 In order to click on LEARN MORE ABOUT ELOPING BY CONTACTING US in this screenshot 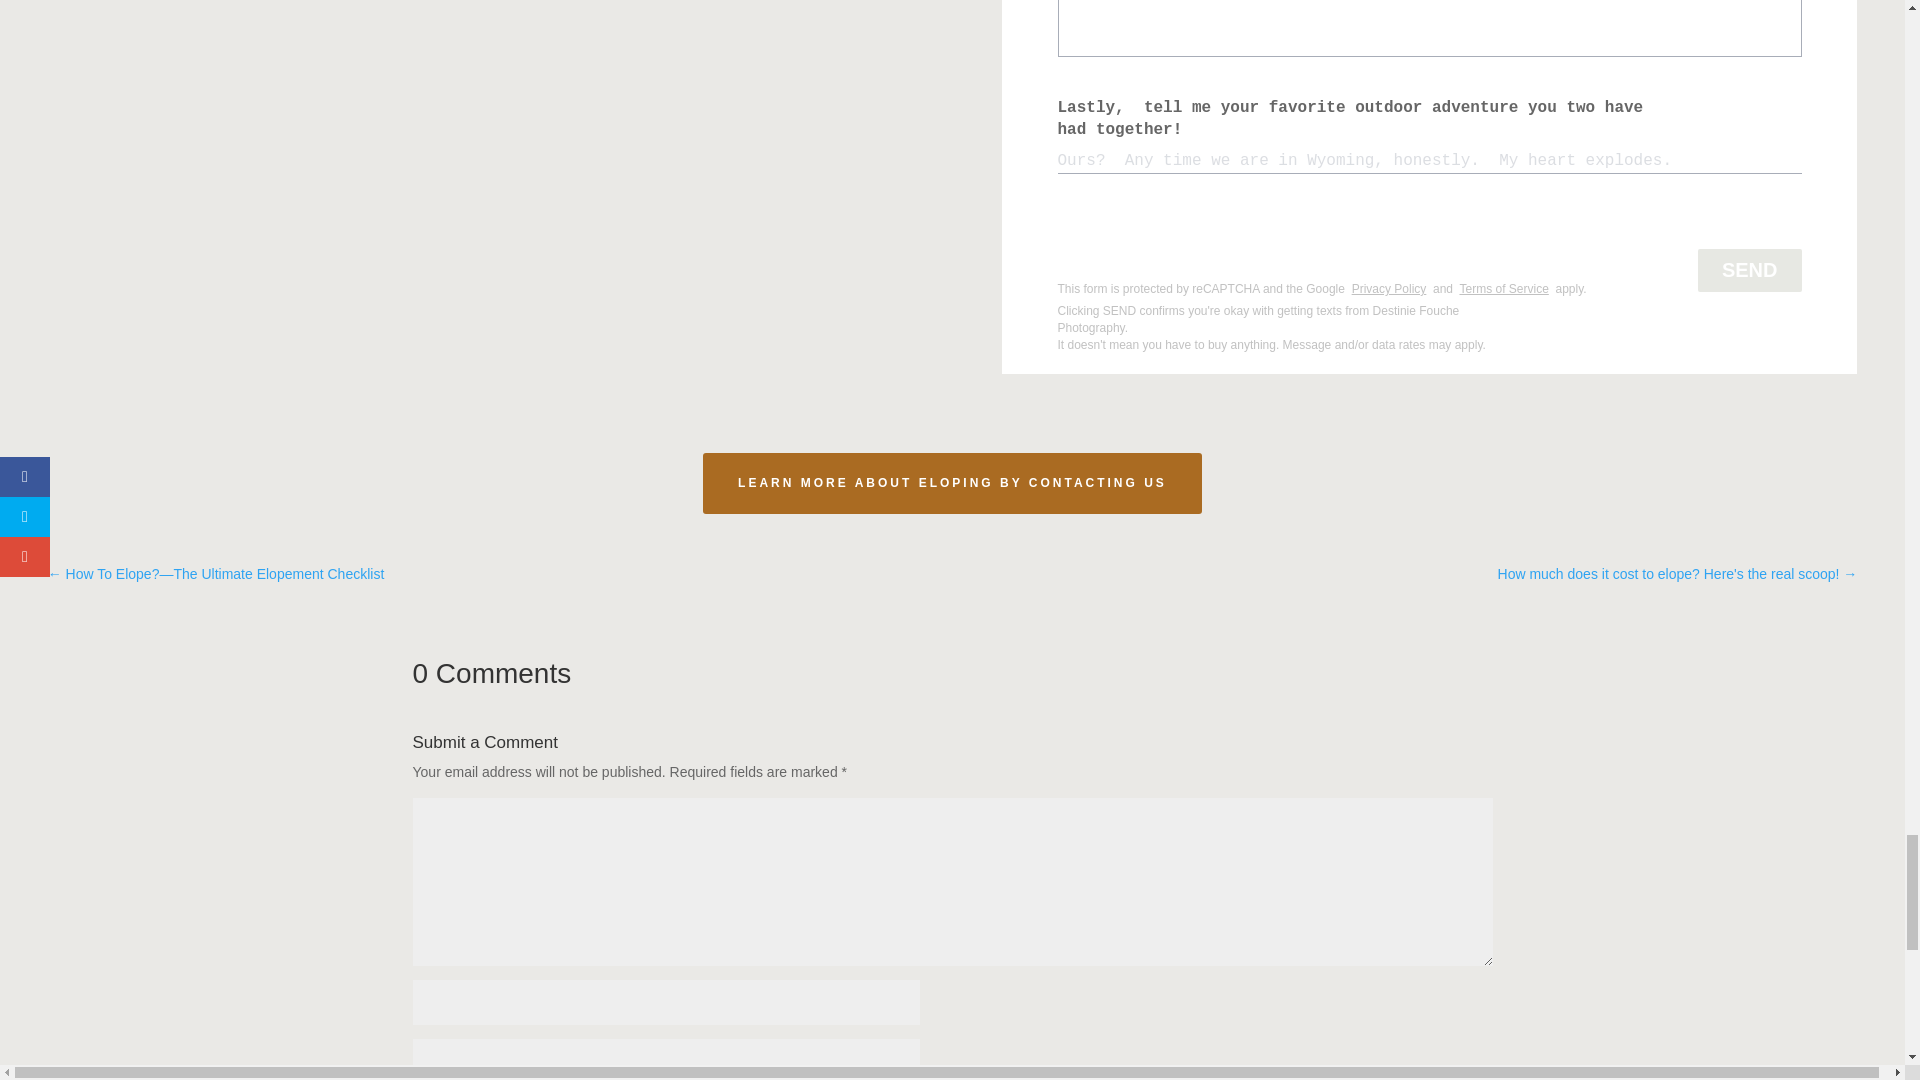, I will do `click(952, 482)`.